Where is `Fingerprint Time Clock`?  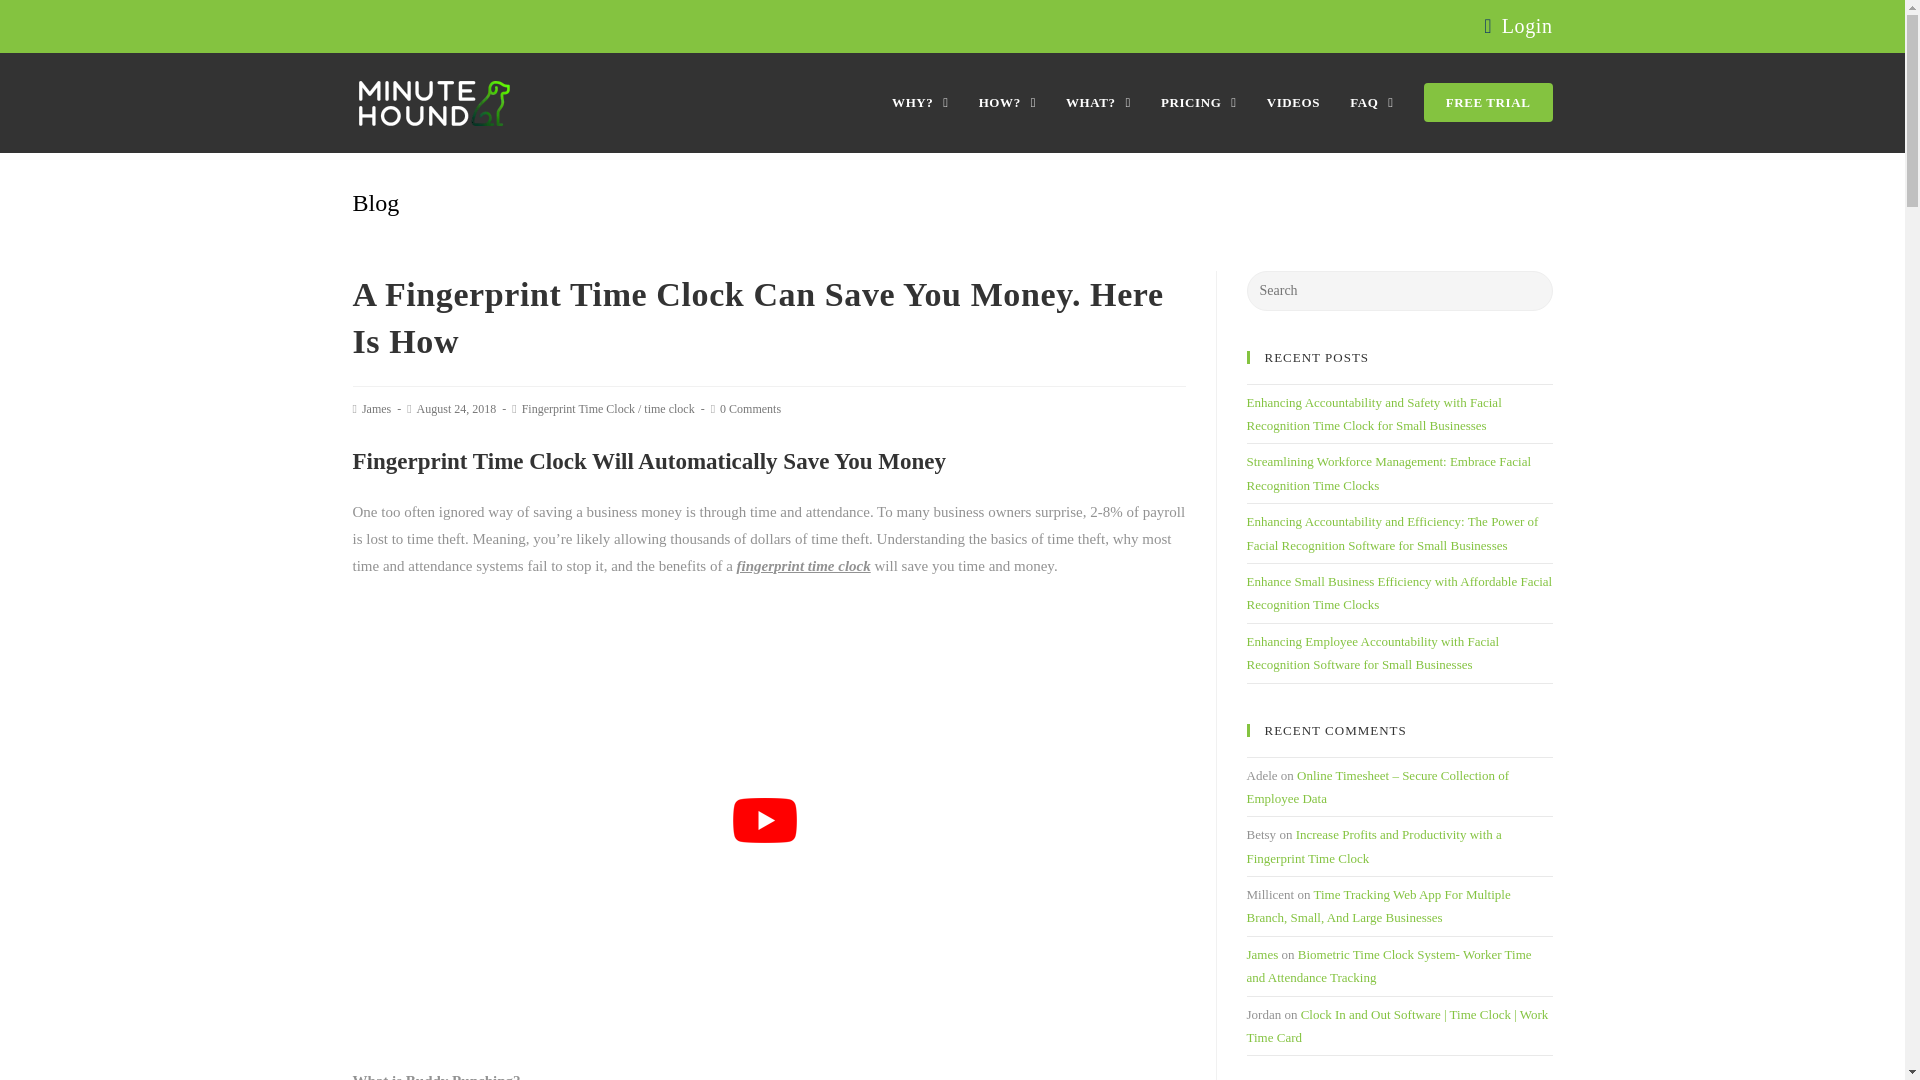
Fingerprint Time Clock is located at coordinates (578, 408).